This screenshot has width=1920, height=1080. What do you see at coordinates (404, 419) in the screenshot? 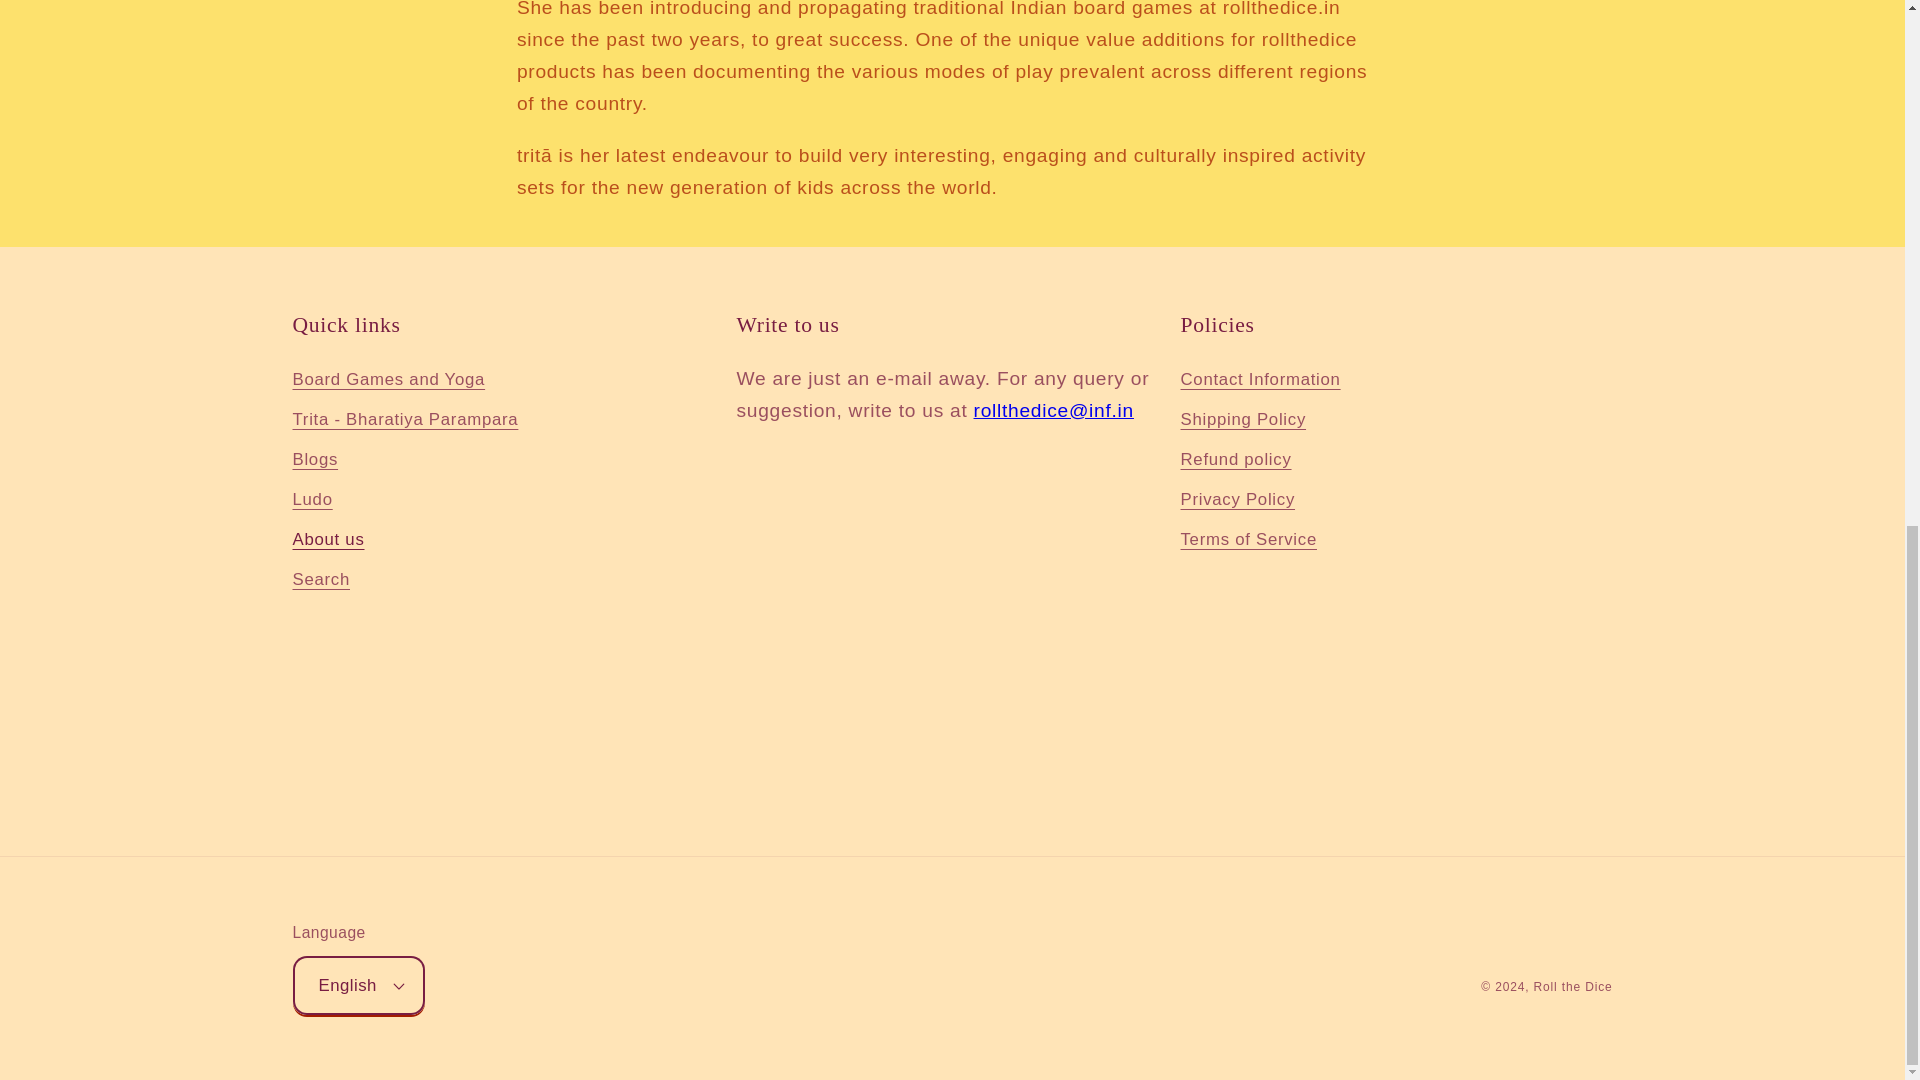
I see `Trita - Bharatiya Parampara` at bounding box center [404, 419].